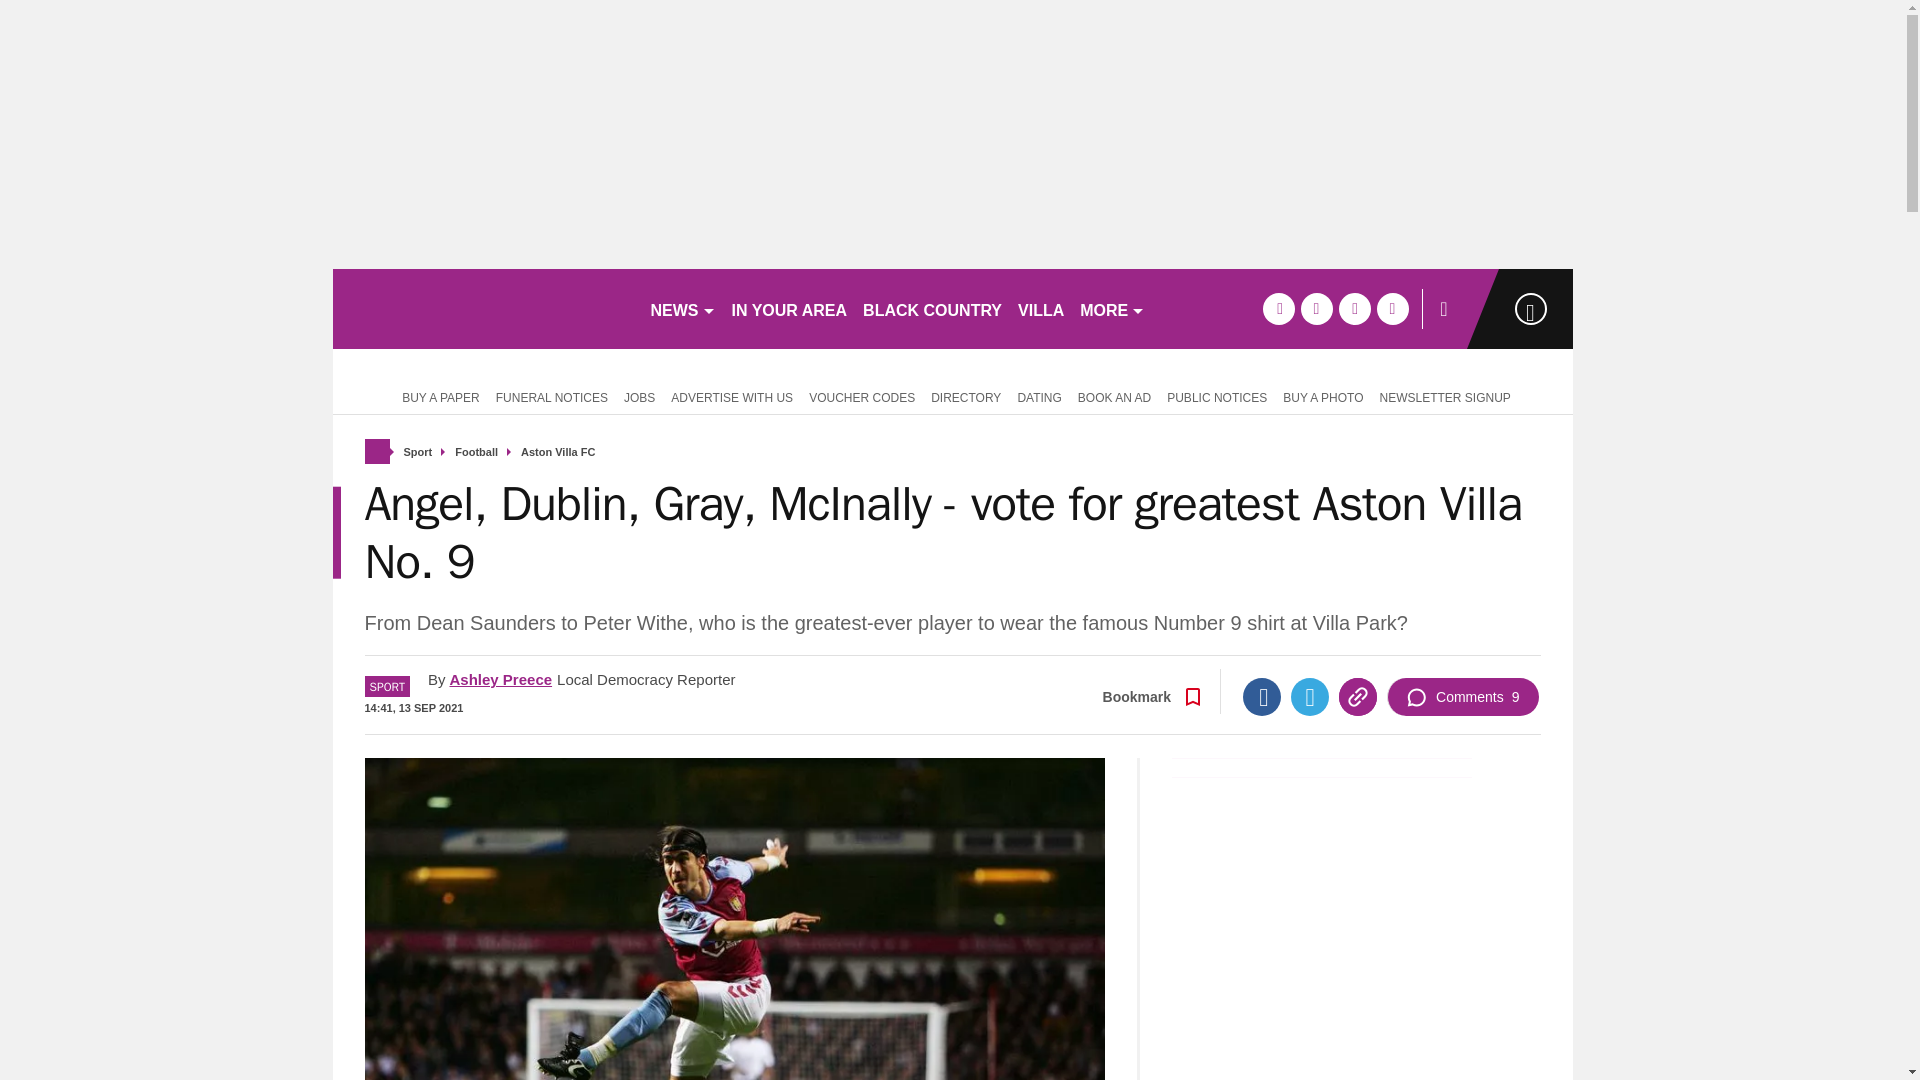 The image size is (1920, 1080). What do you see at coordinates (932, 308) in the screenshot?
I see `BLACK COUNTRY` at bounding box center [932, 308].